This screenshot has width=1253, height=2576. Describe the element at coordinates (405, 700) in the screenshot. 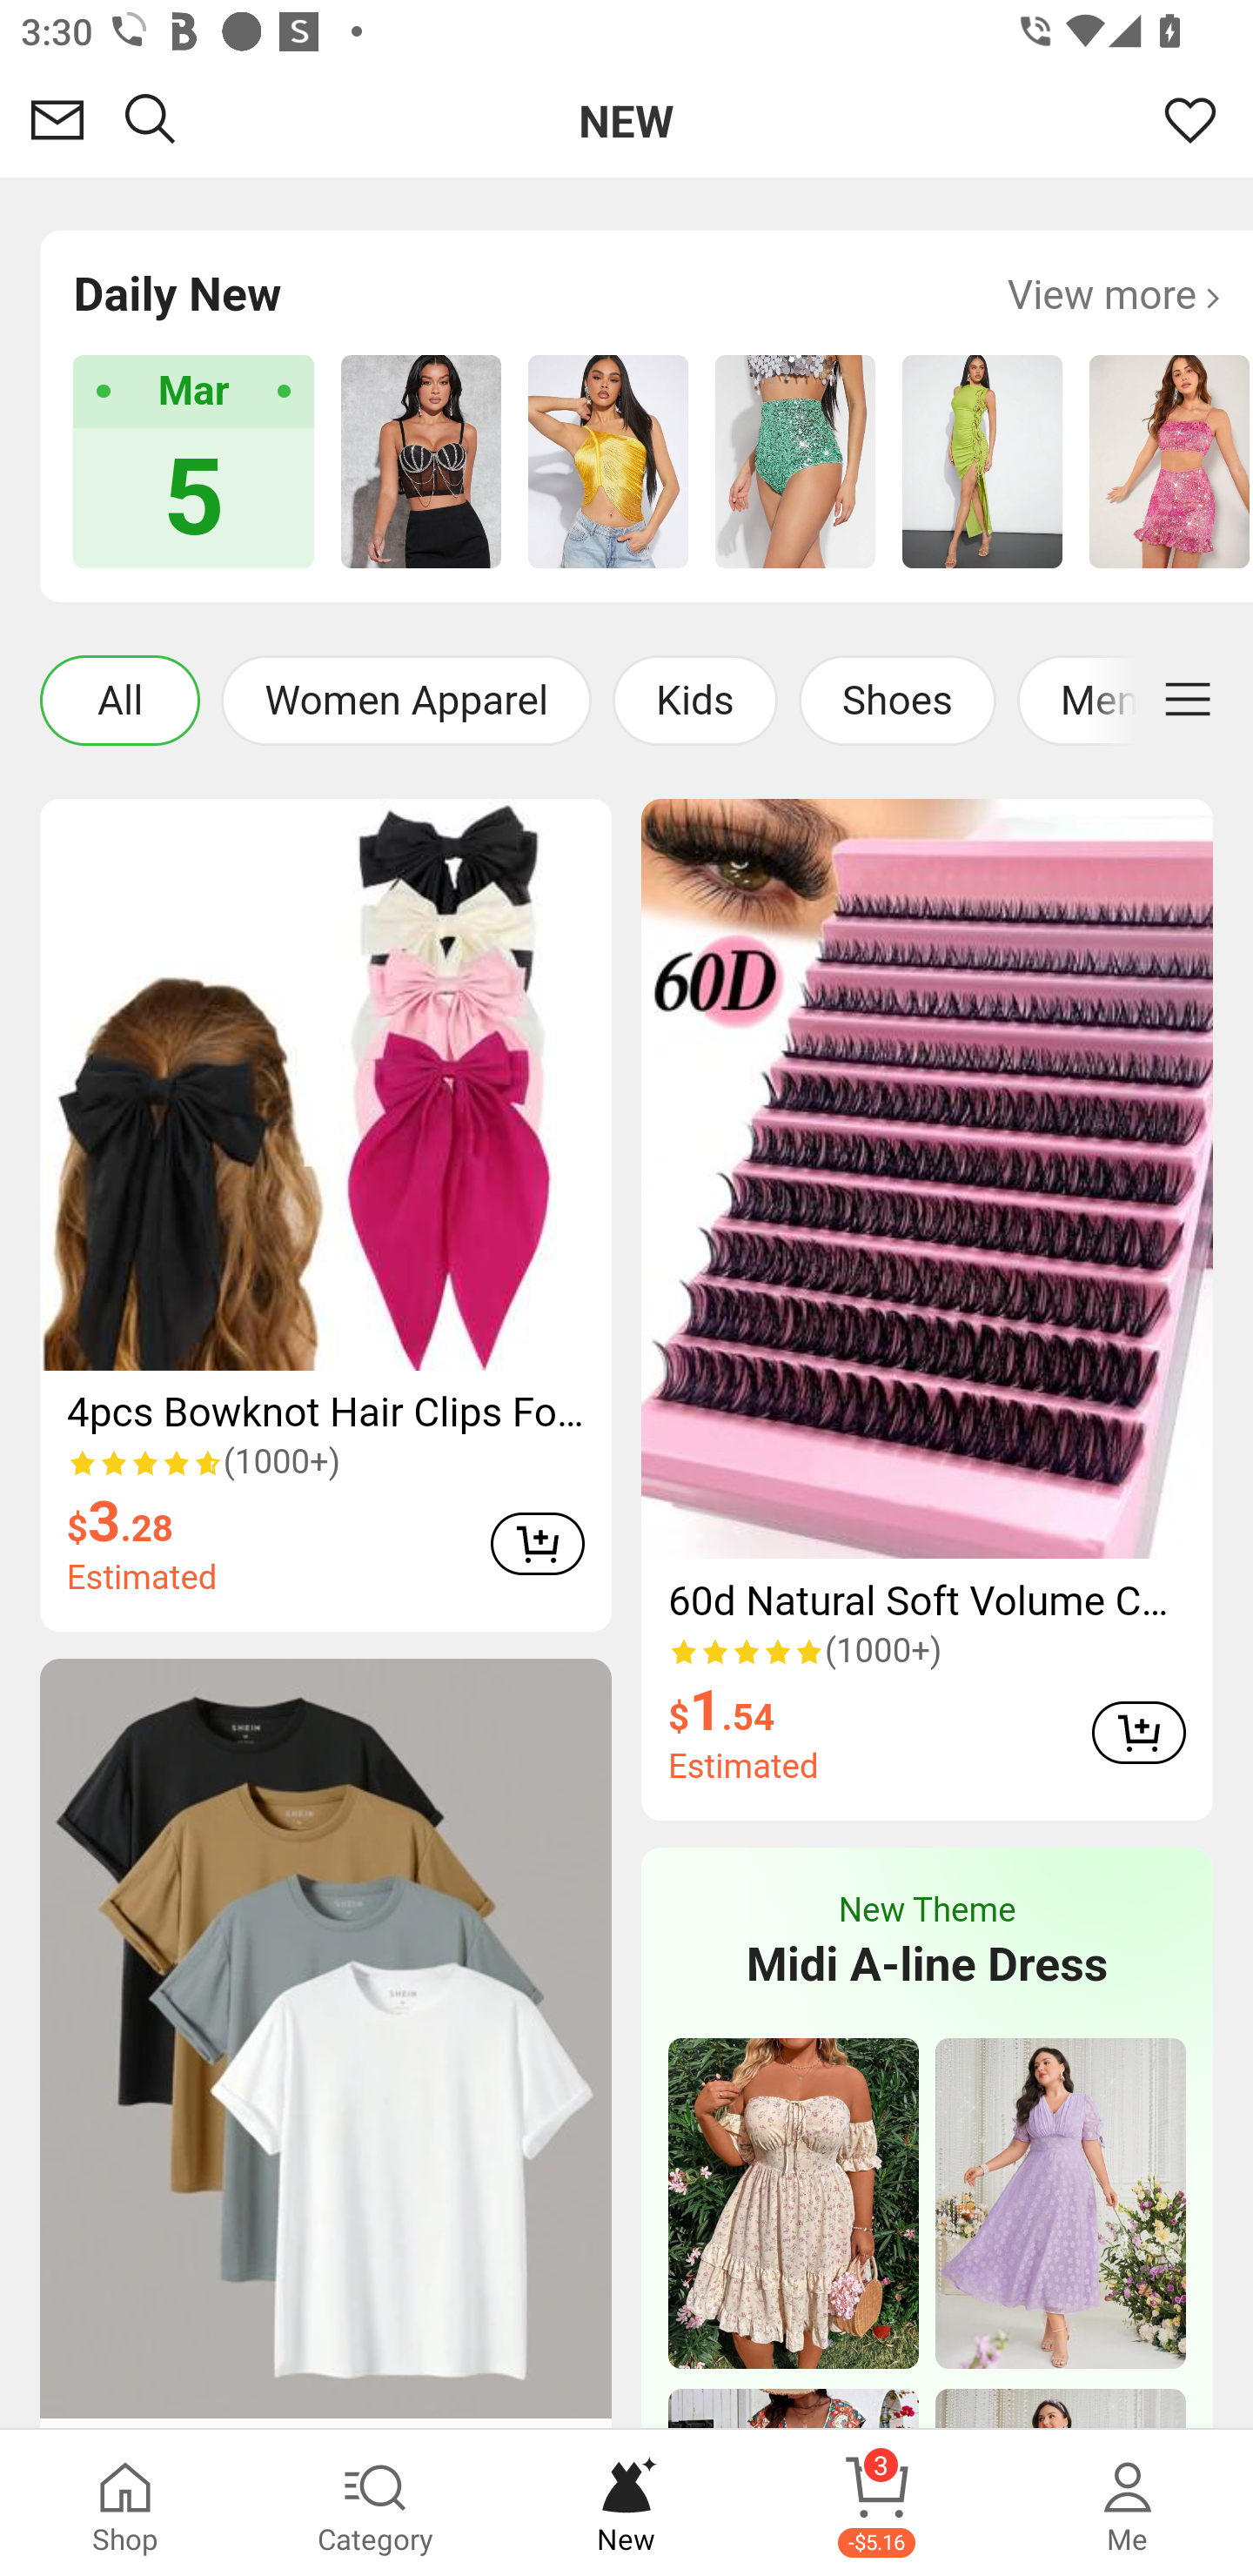

I see `Women Apparel` at that location.